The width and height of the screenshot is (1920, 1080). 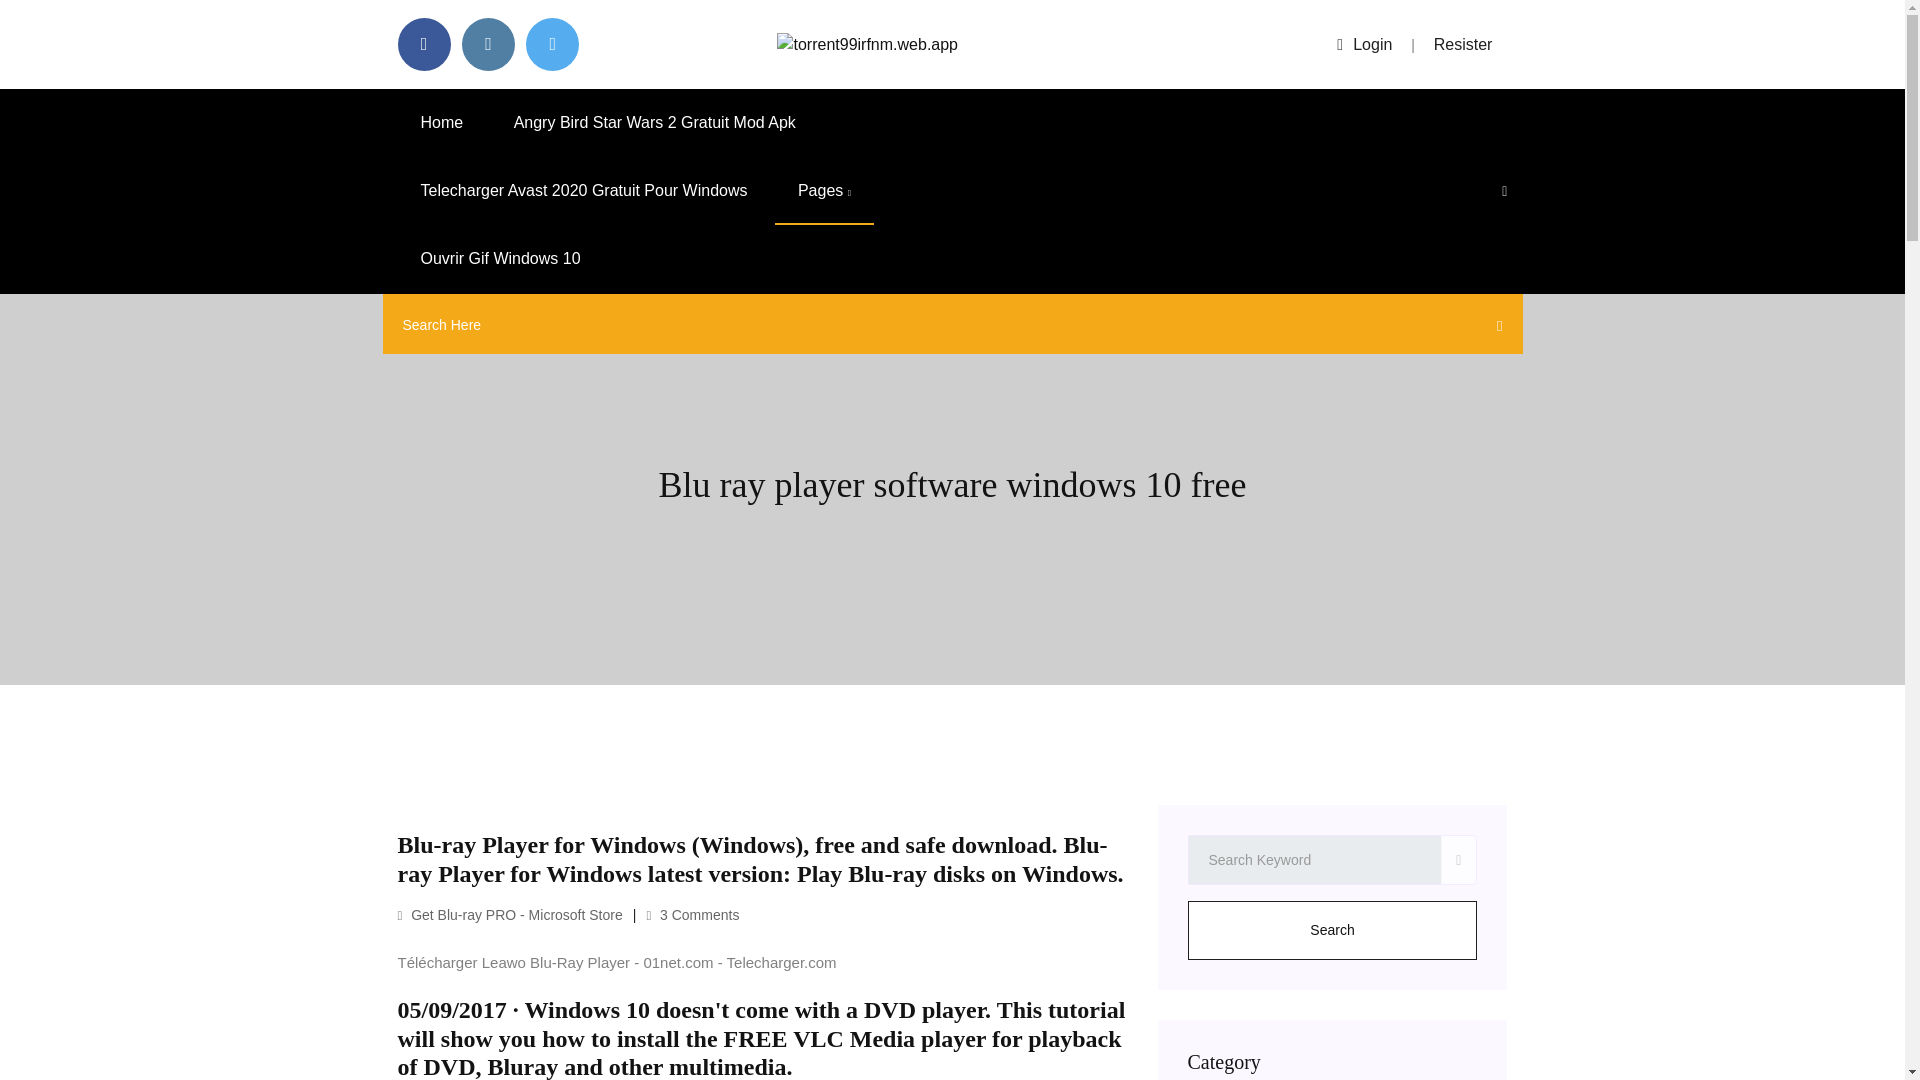 What do you see at coordinates (655, 122) in the screenshot?
I see `Angry Bird Star Wars 2 Gratuit Mod Apk` at bounding box center [655, 122].